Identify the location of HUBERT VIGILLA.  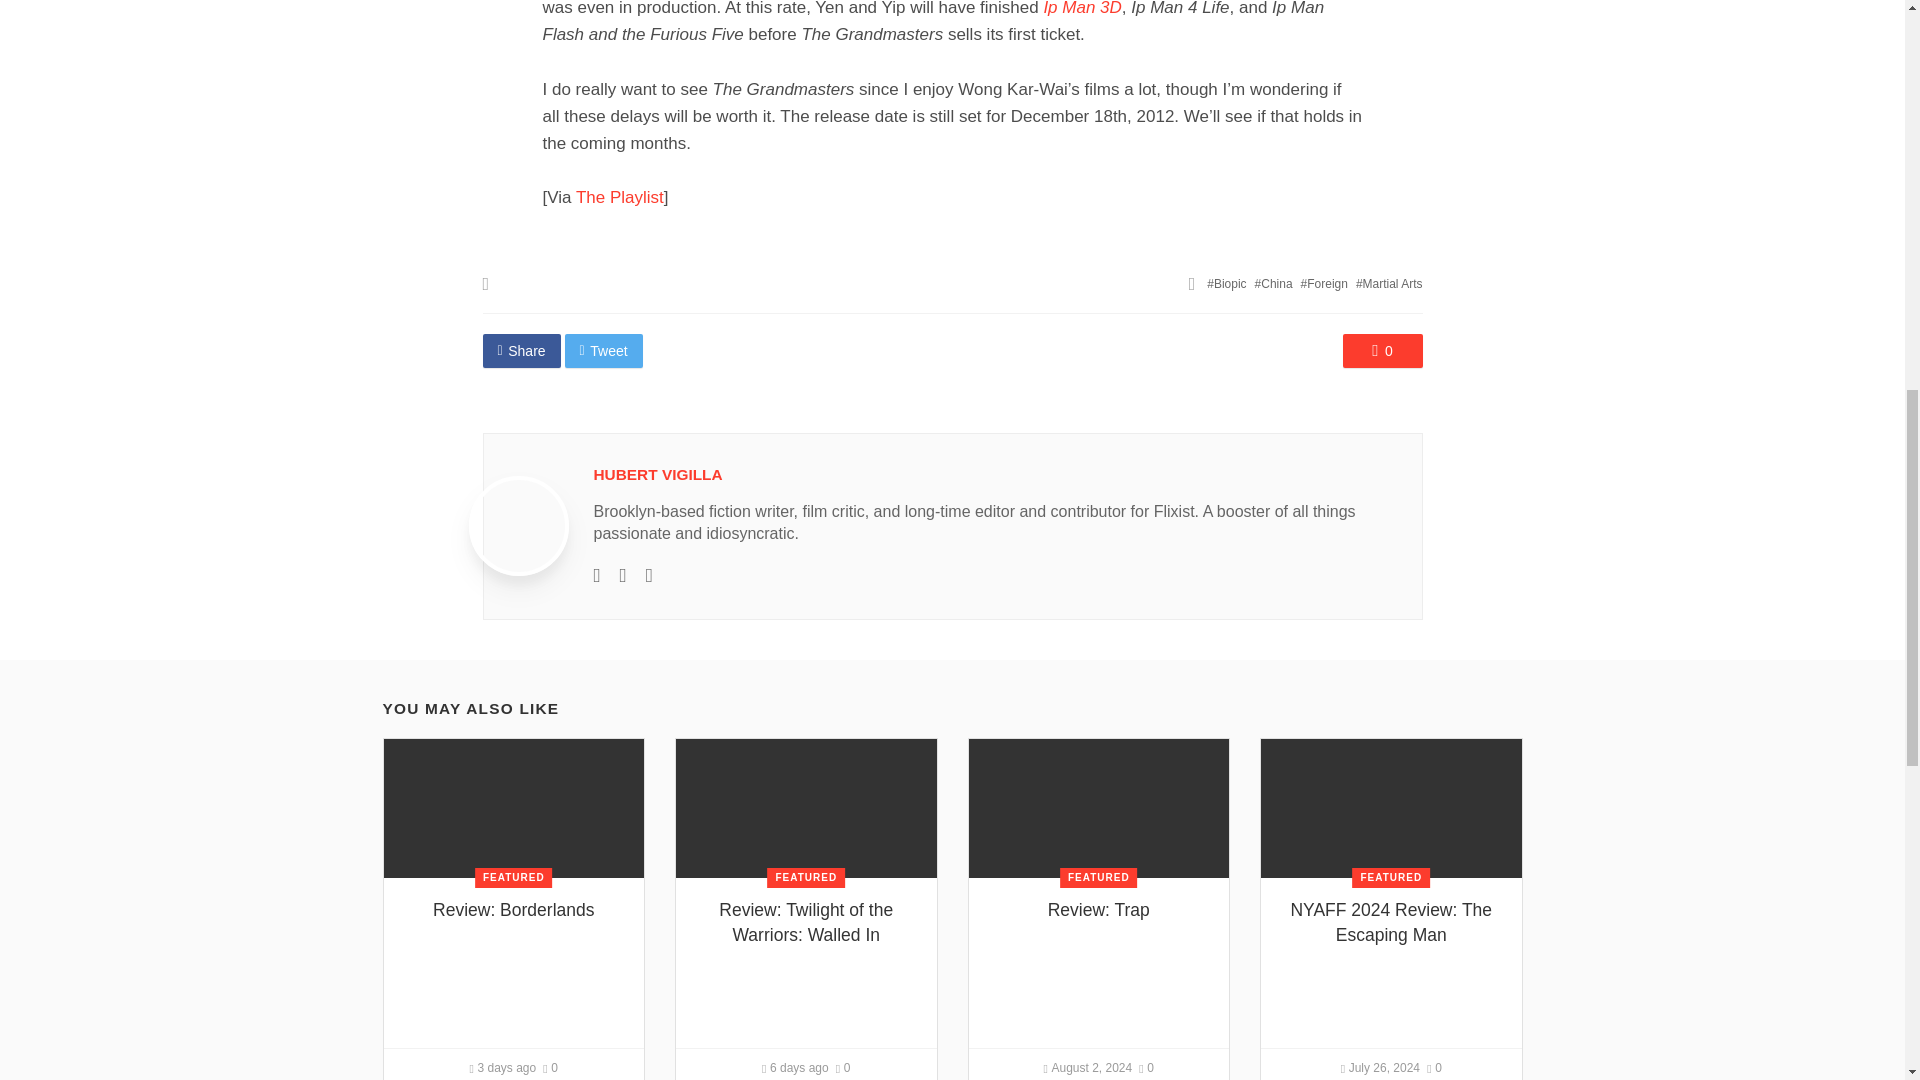
(658, 474).